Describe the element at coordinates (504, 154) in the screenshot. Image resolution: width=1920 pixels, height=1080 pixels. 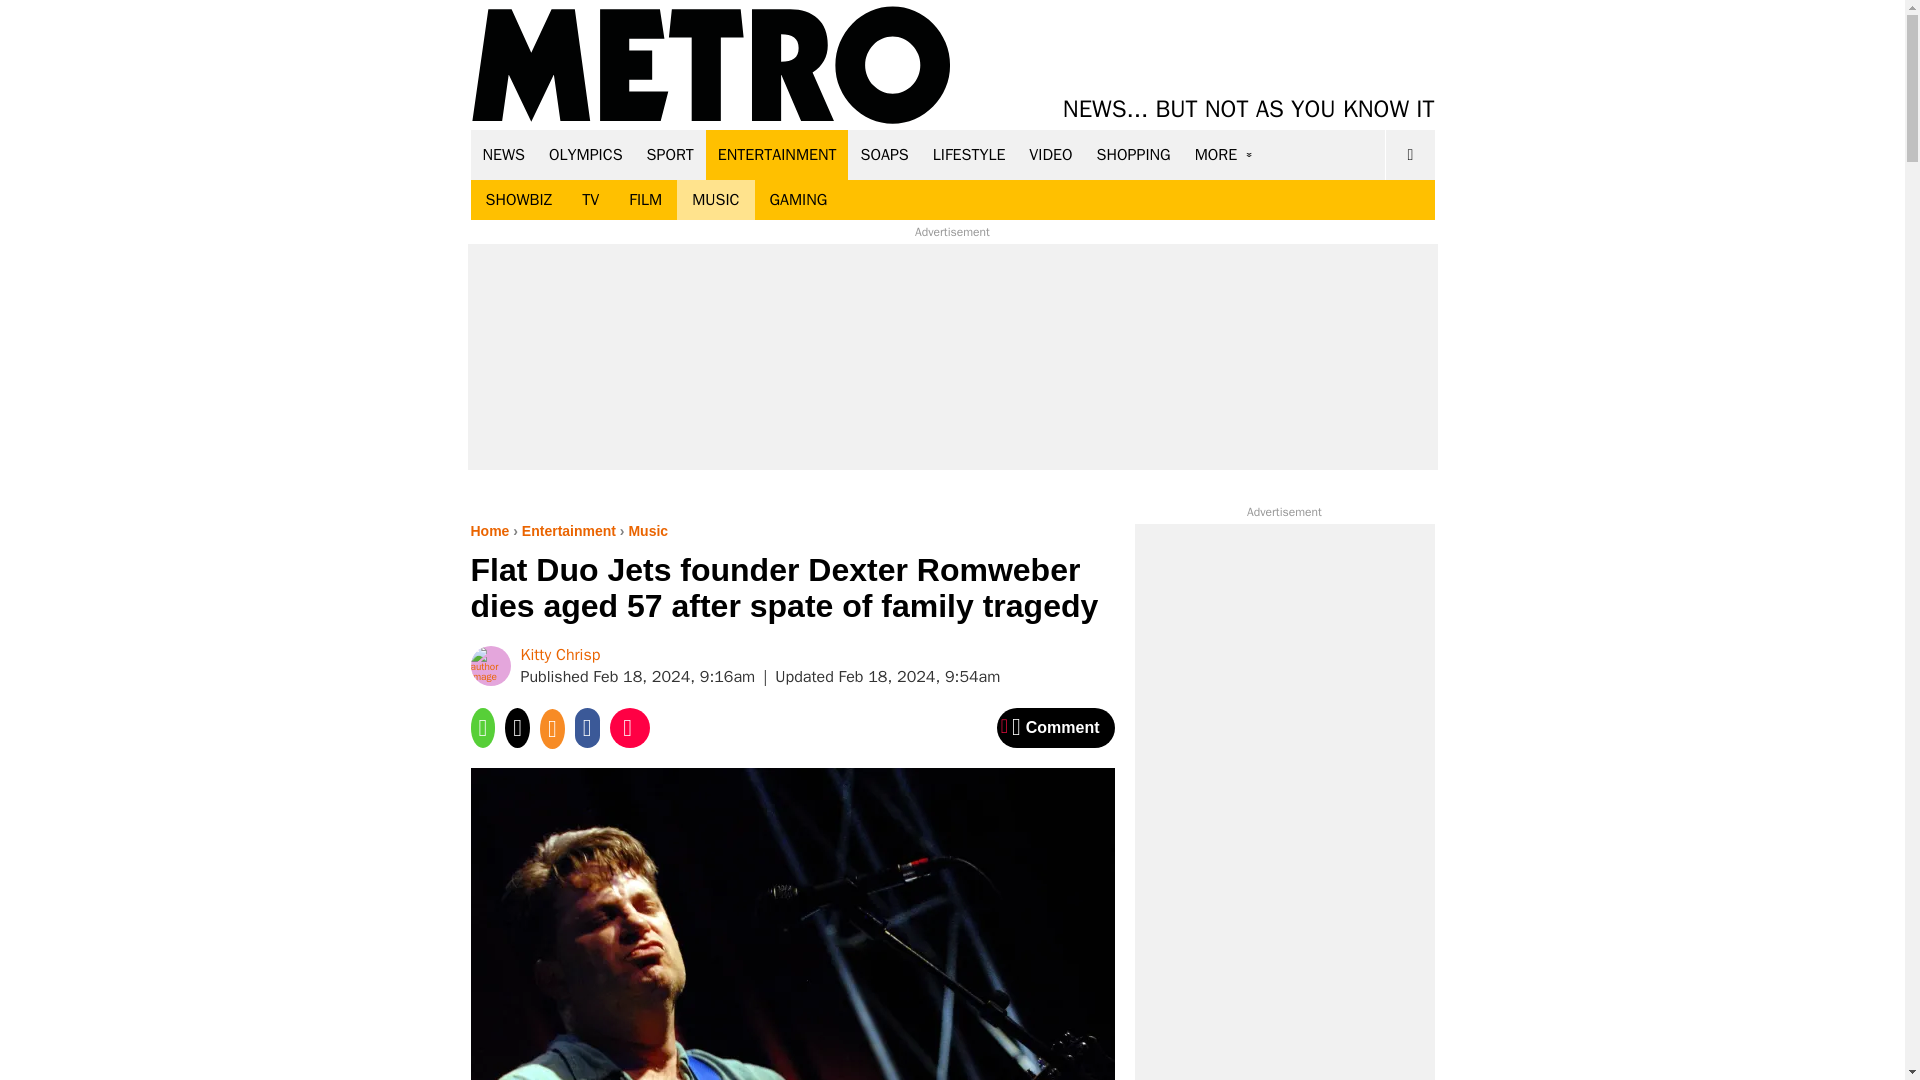
I see `NEWS` at that location.